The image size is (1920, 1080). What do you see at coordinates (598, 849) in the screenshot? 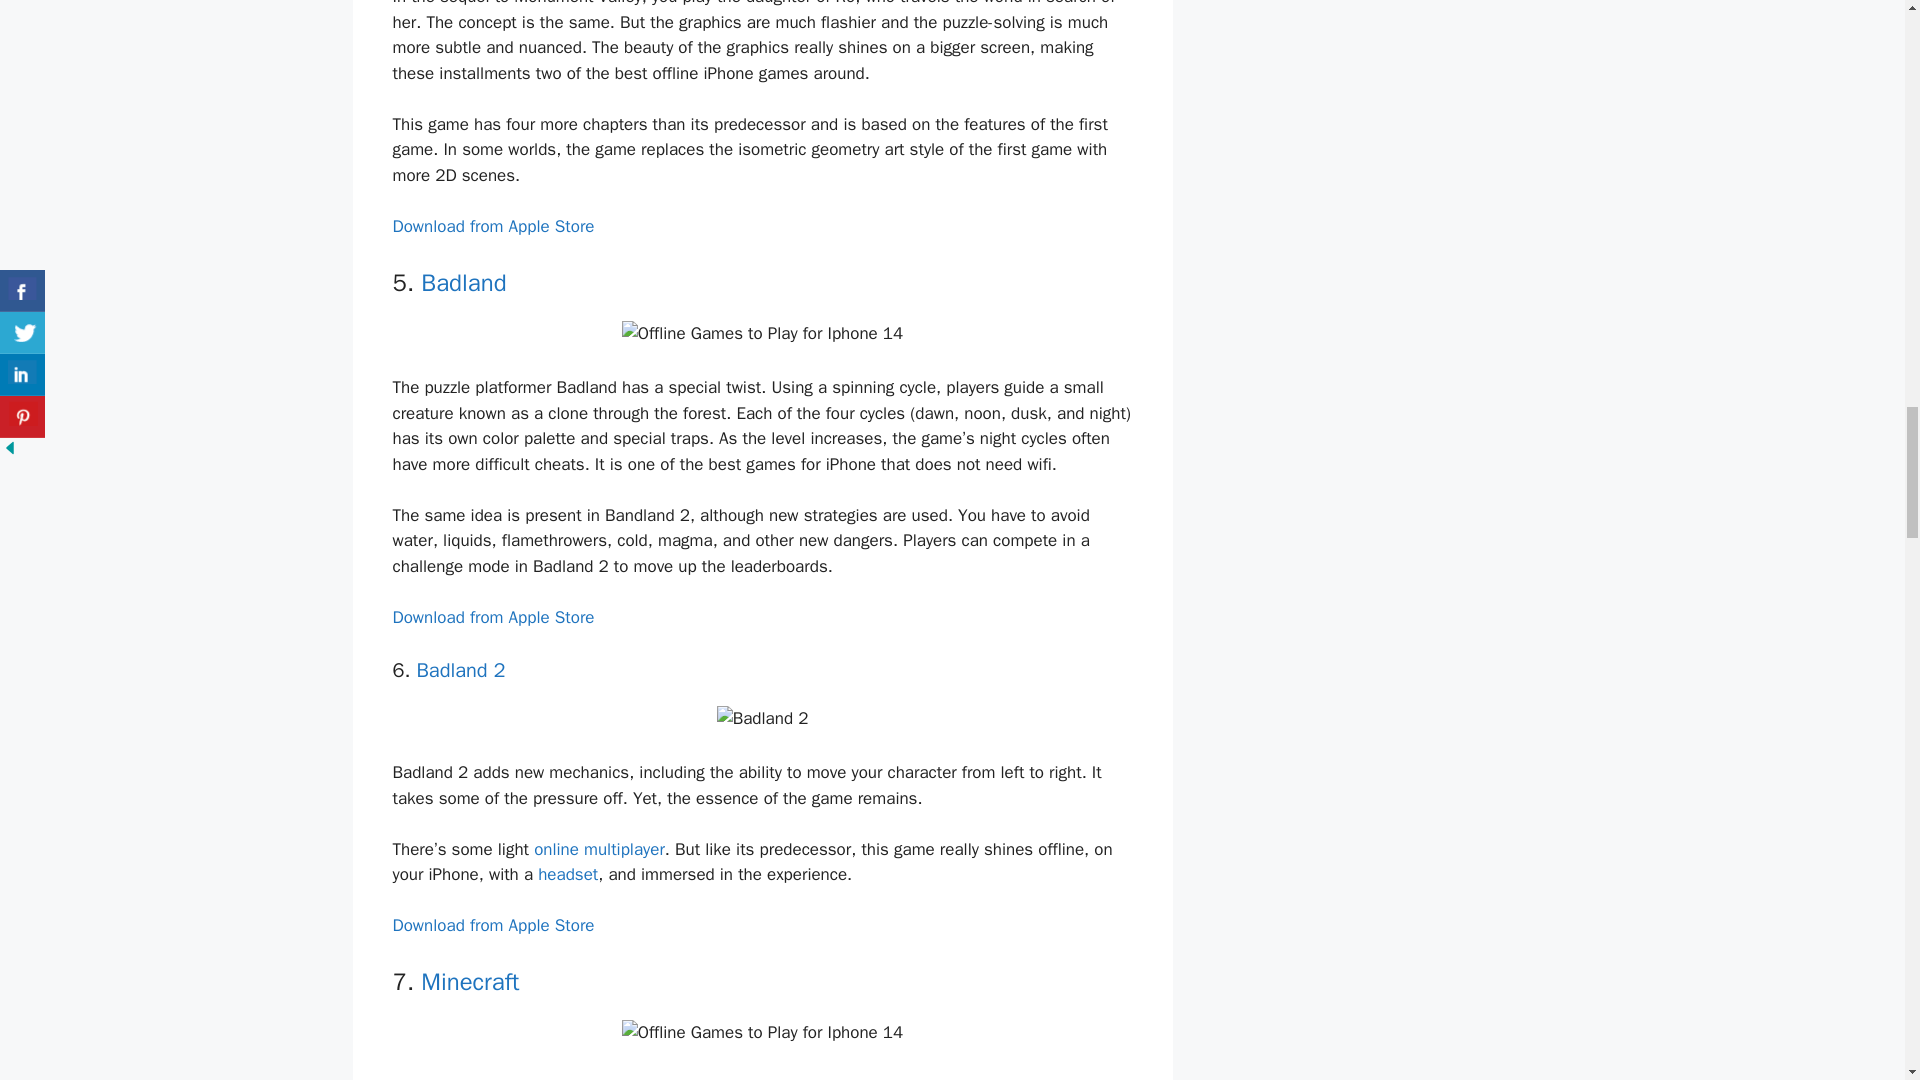
I see `online multiplayer` at bounding box center [598, 849].